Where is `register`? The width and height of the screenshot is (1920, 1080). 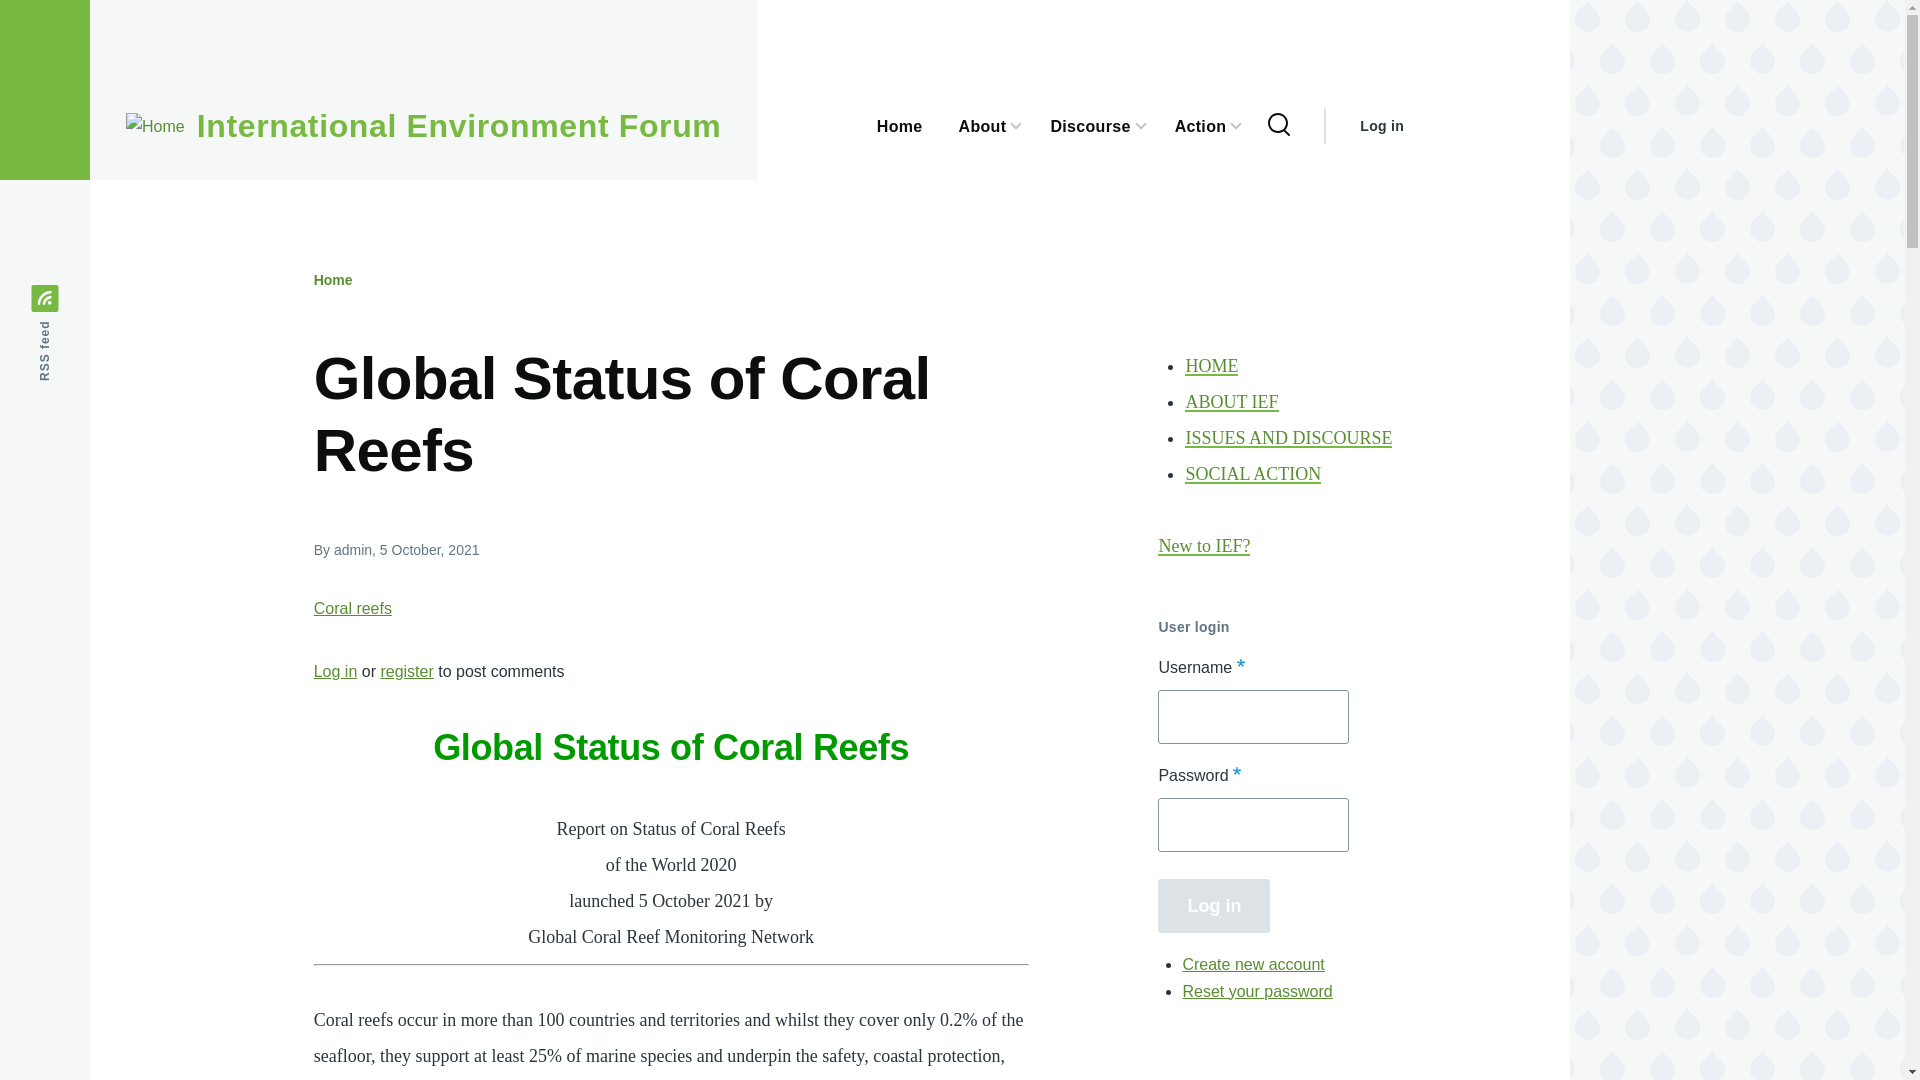 register is located at coordinates (406, 672).